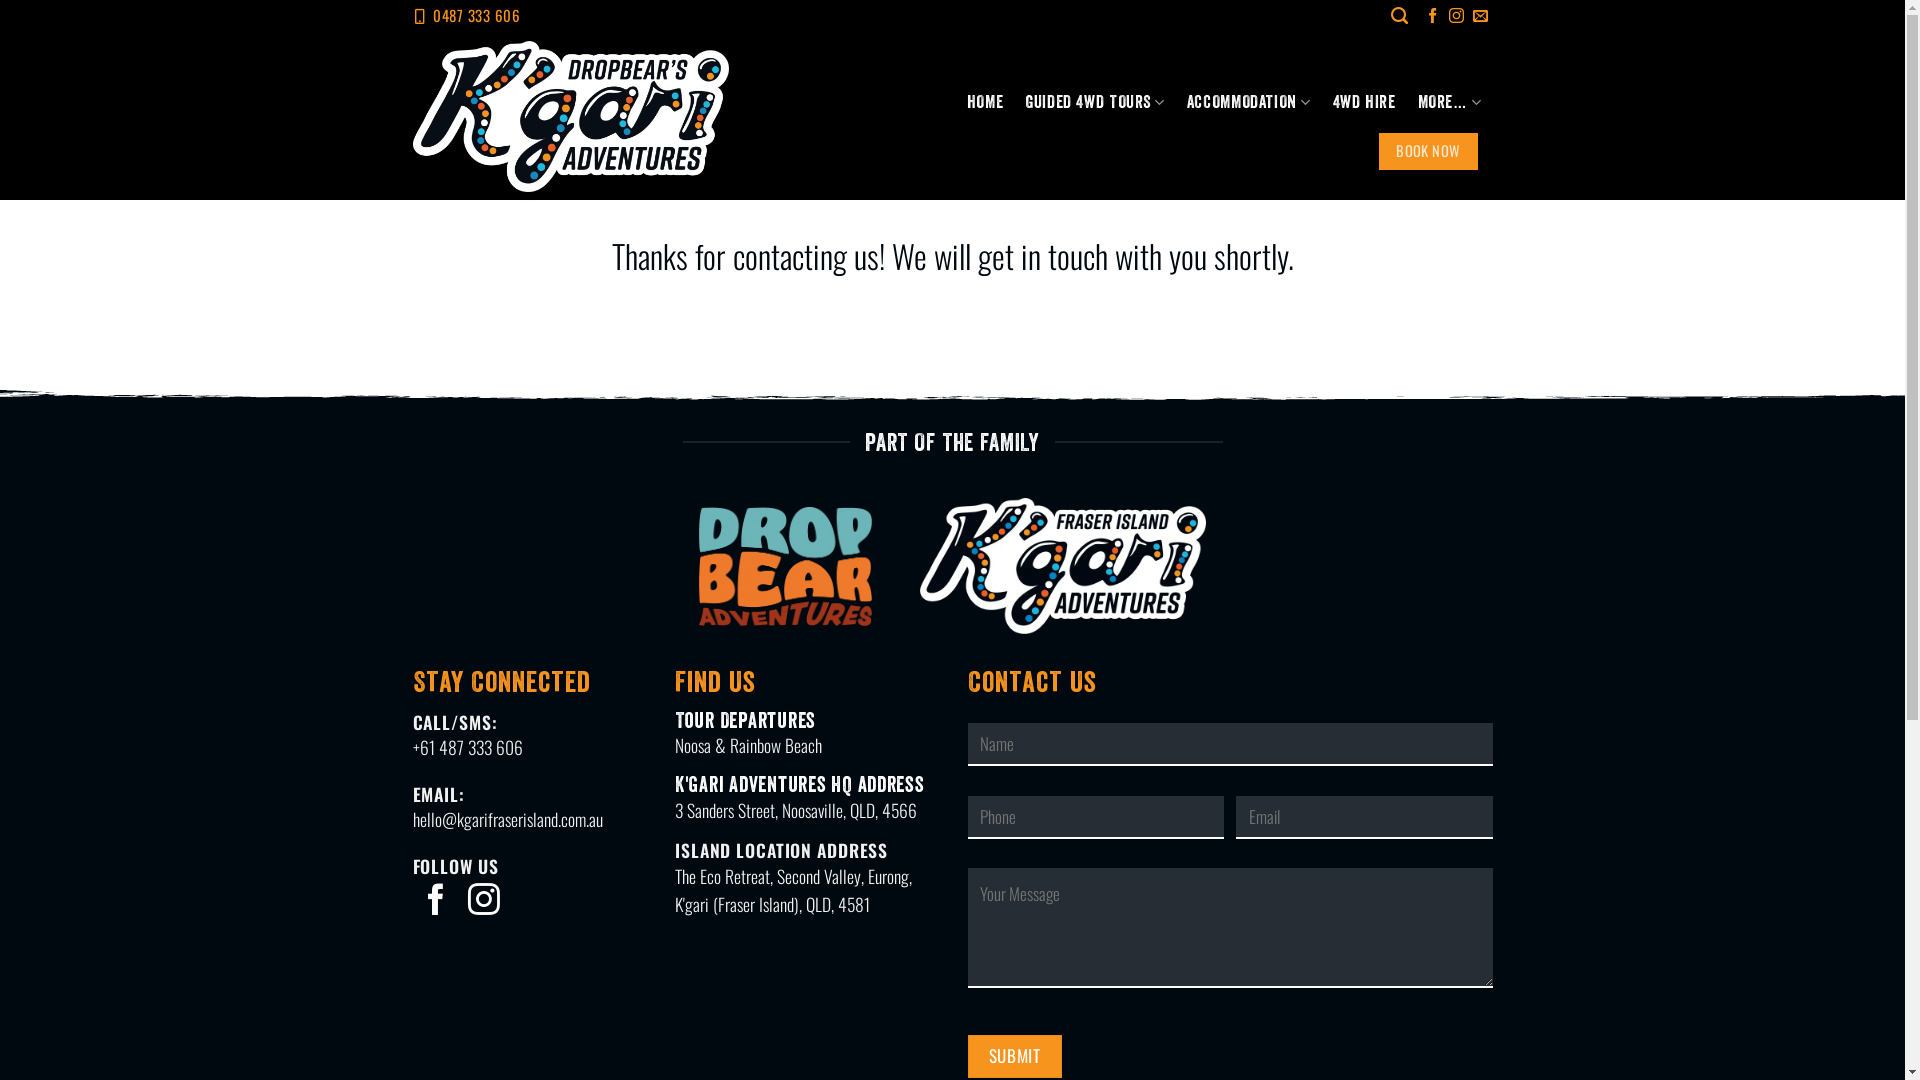 Image resolution: width=1920 pixels, height=1080 pixels. Describe the element at coordinates (507, 819) in the screenshot. I see `hello@kgarifraserisland.com.au` at that location.